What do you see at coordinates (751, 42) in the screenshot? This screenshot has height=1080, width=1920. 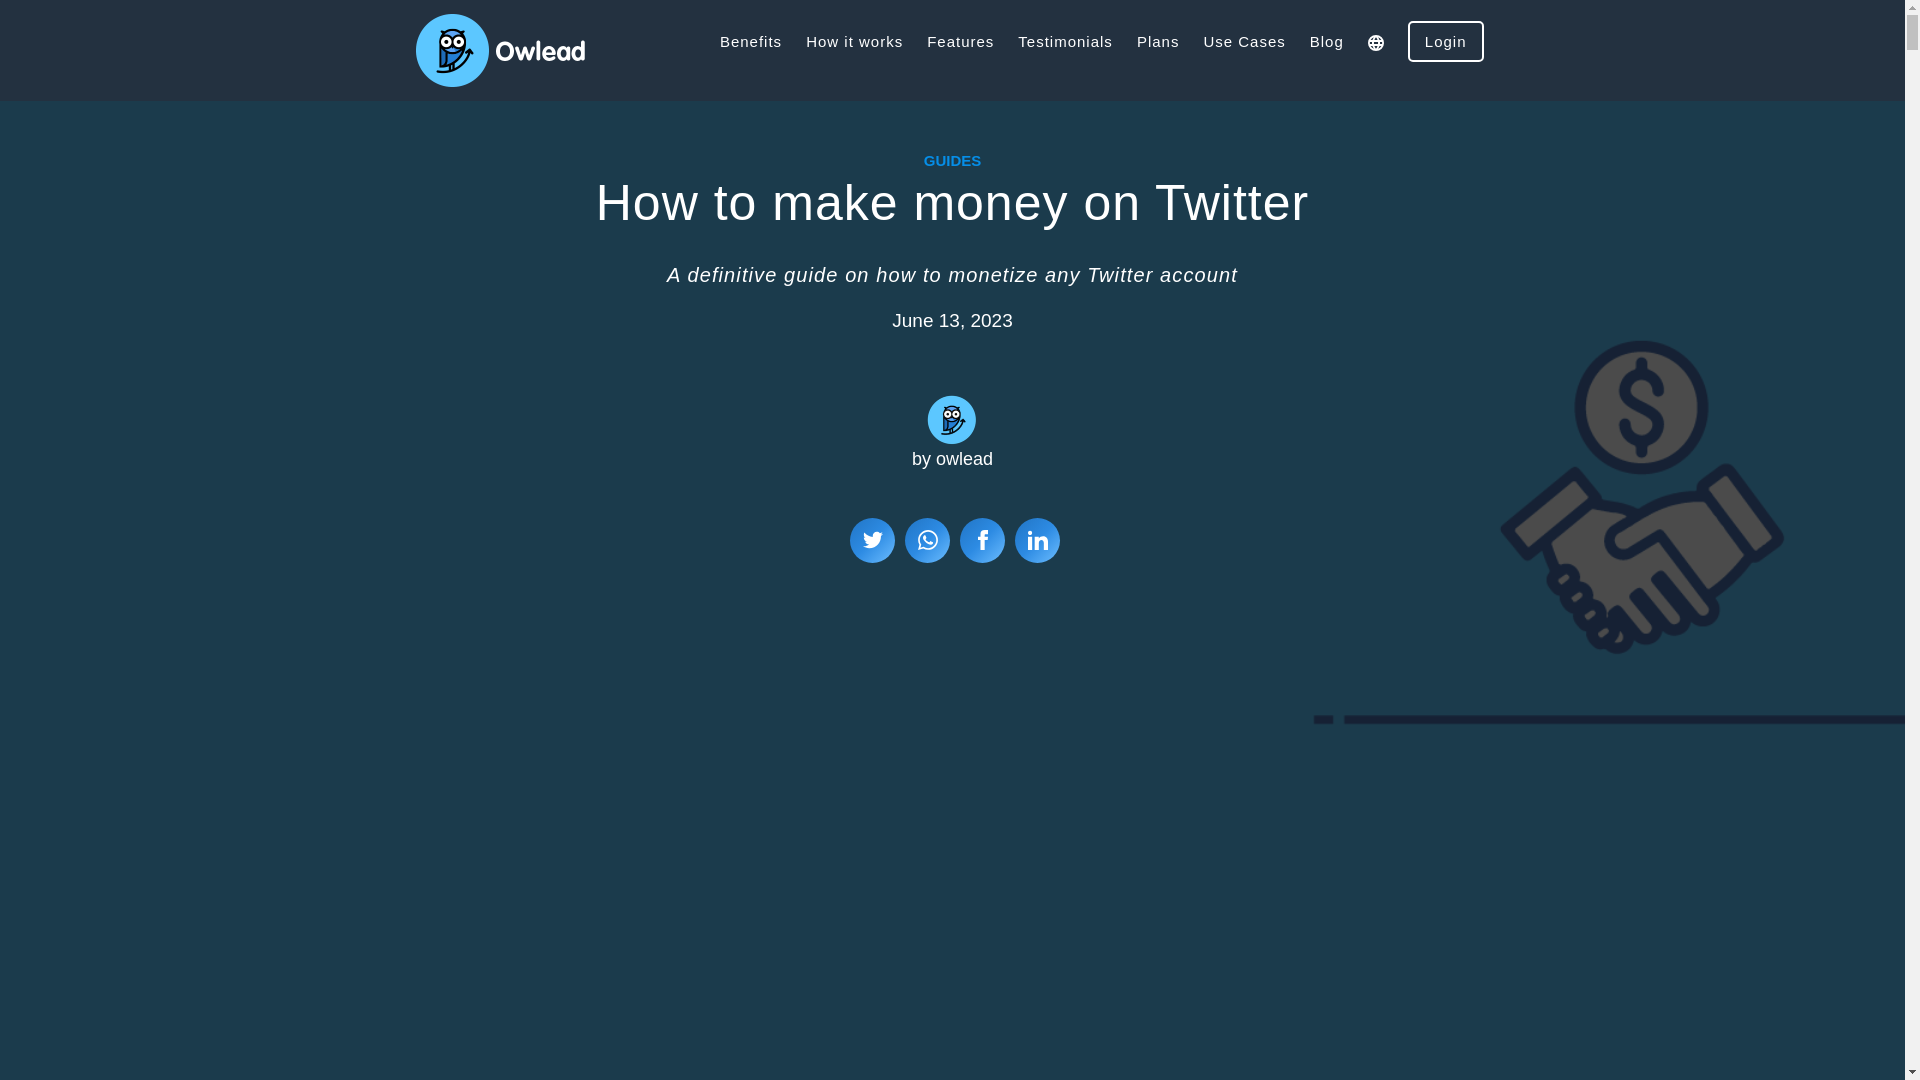 I see `Benefits` at bounding box center [751, 42].